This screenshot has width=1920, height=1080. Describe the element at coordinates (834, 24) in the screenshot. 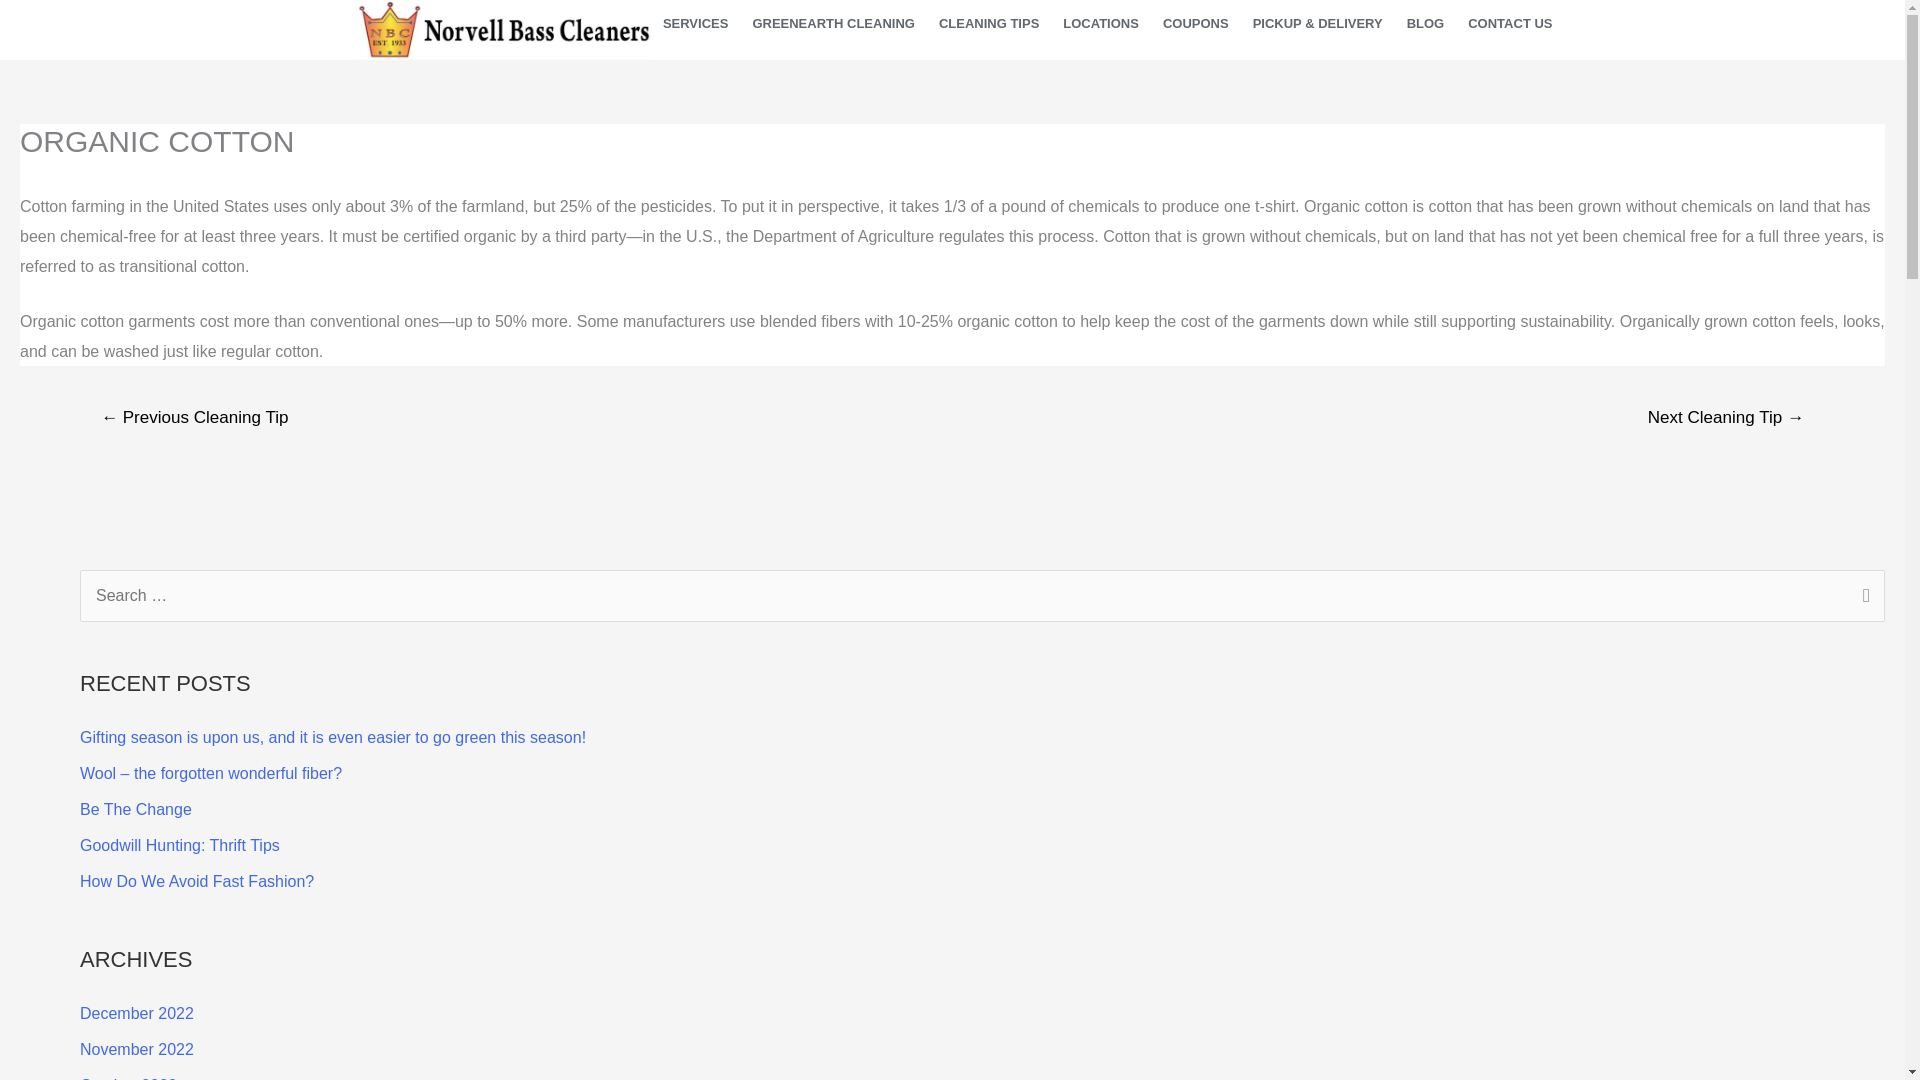

I see `GREENEARTH CLEANING` at that location.